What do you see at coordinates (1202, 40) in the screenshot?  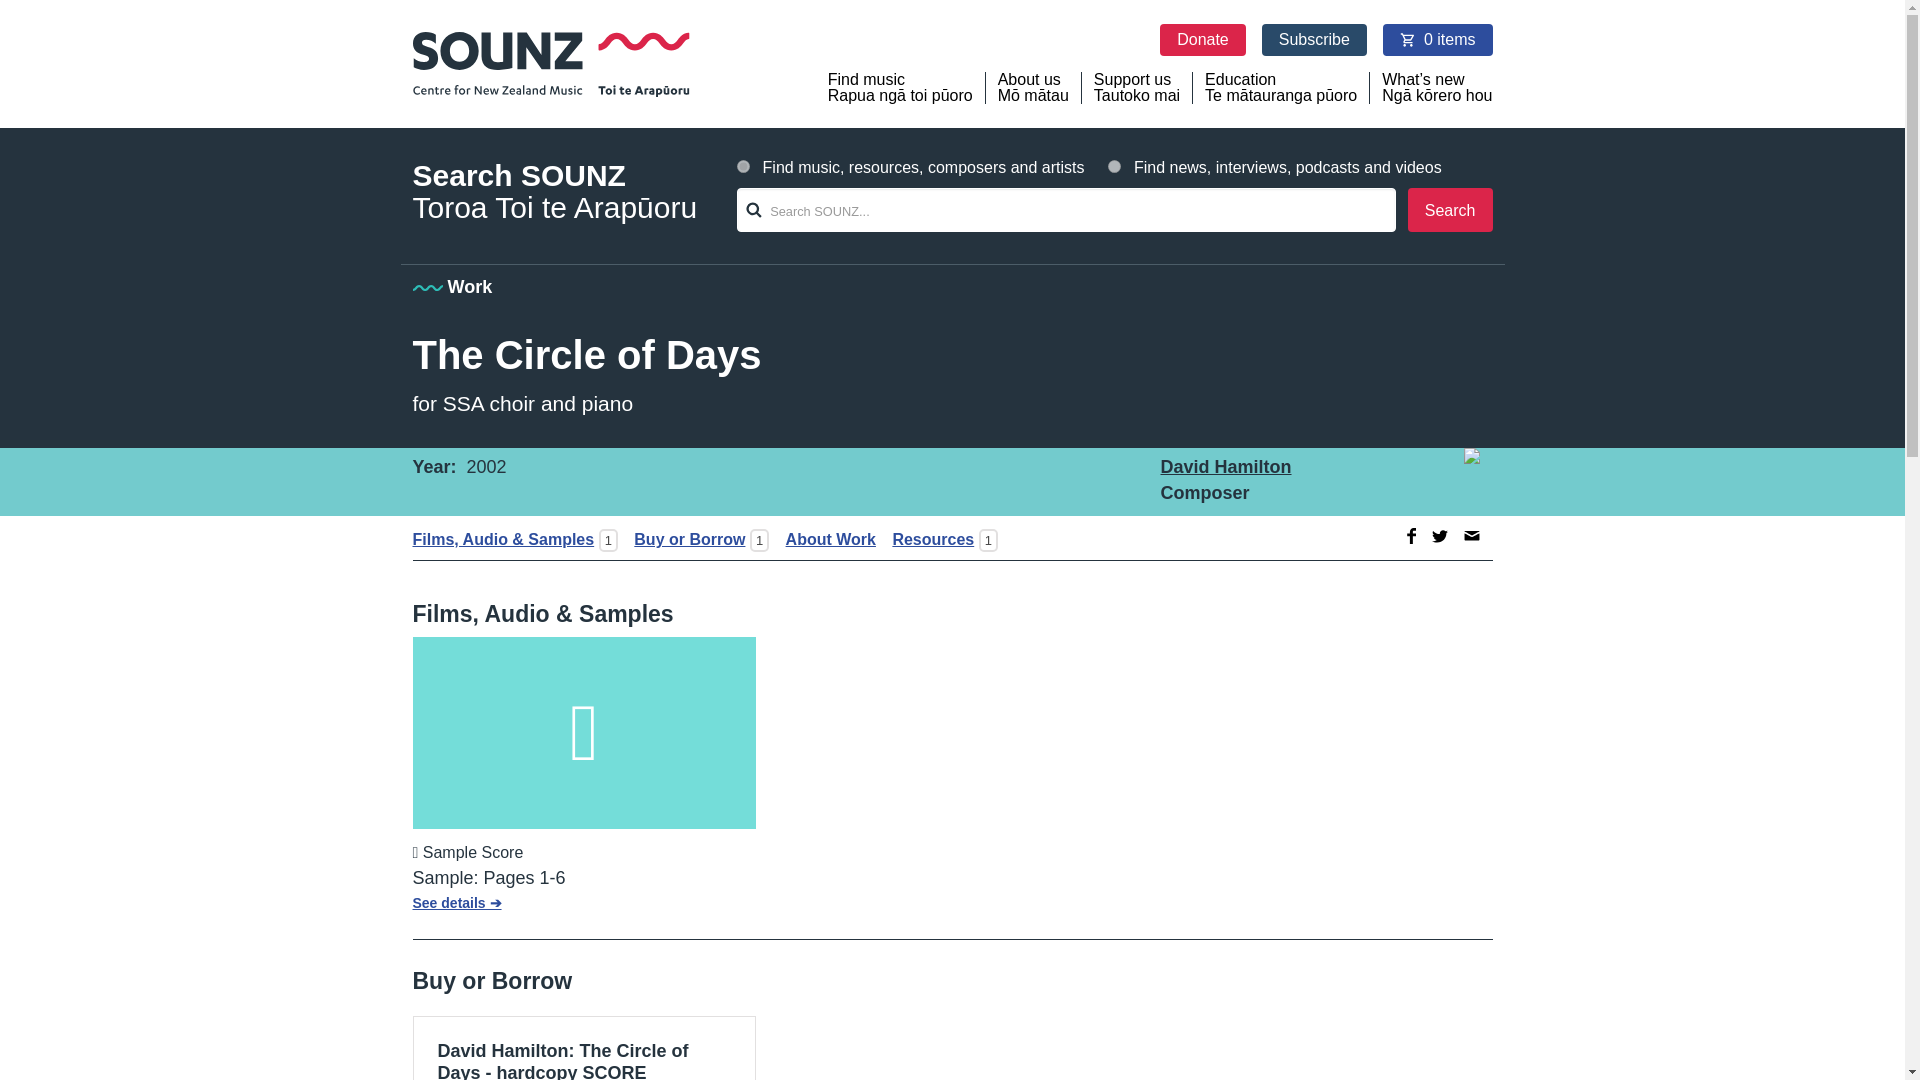 I see `Donate` at bounding box center [1202, 40].